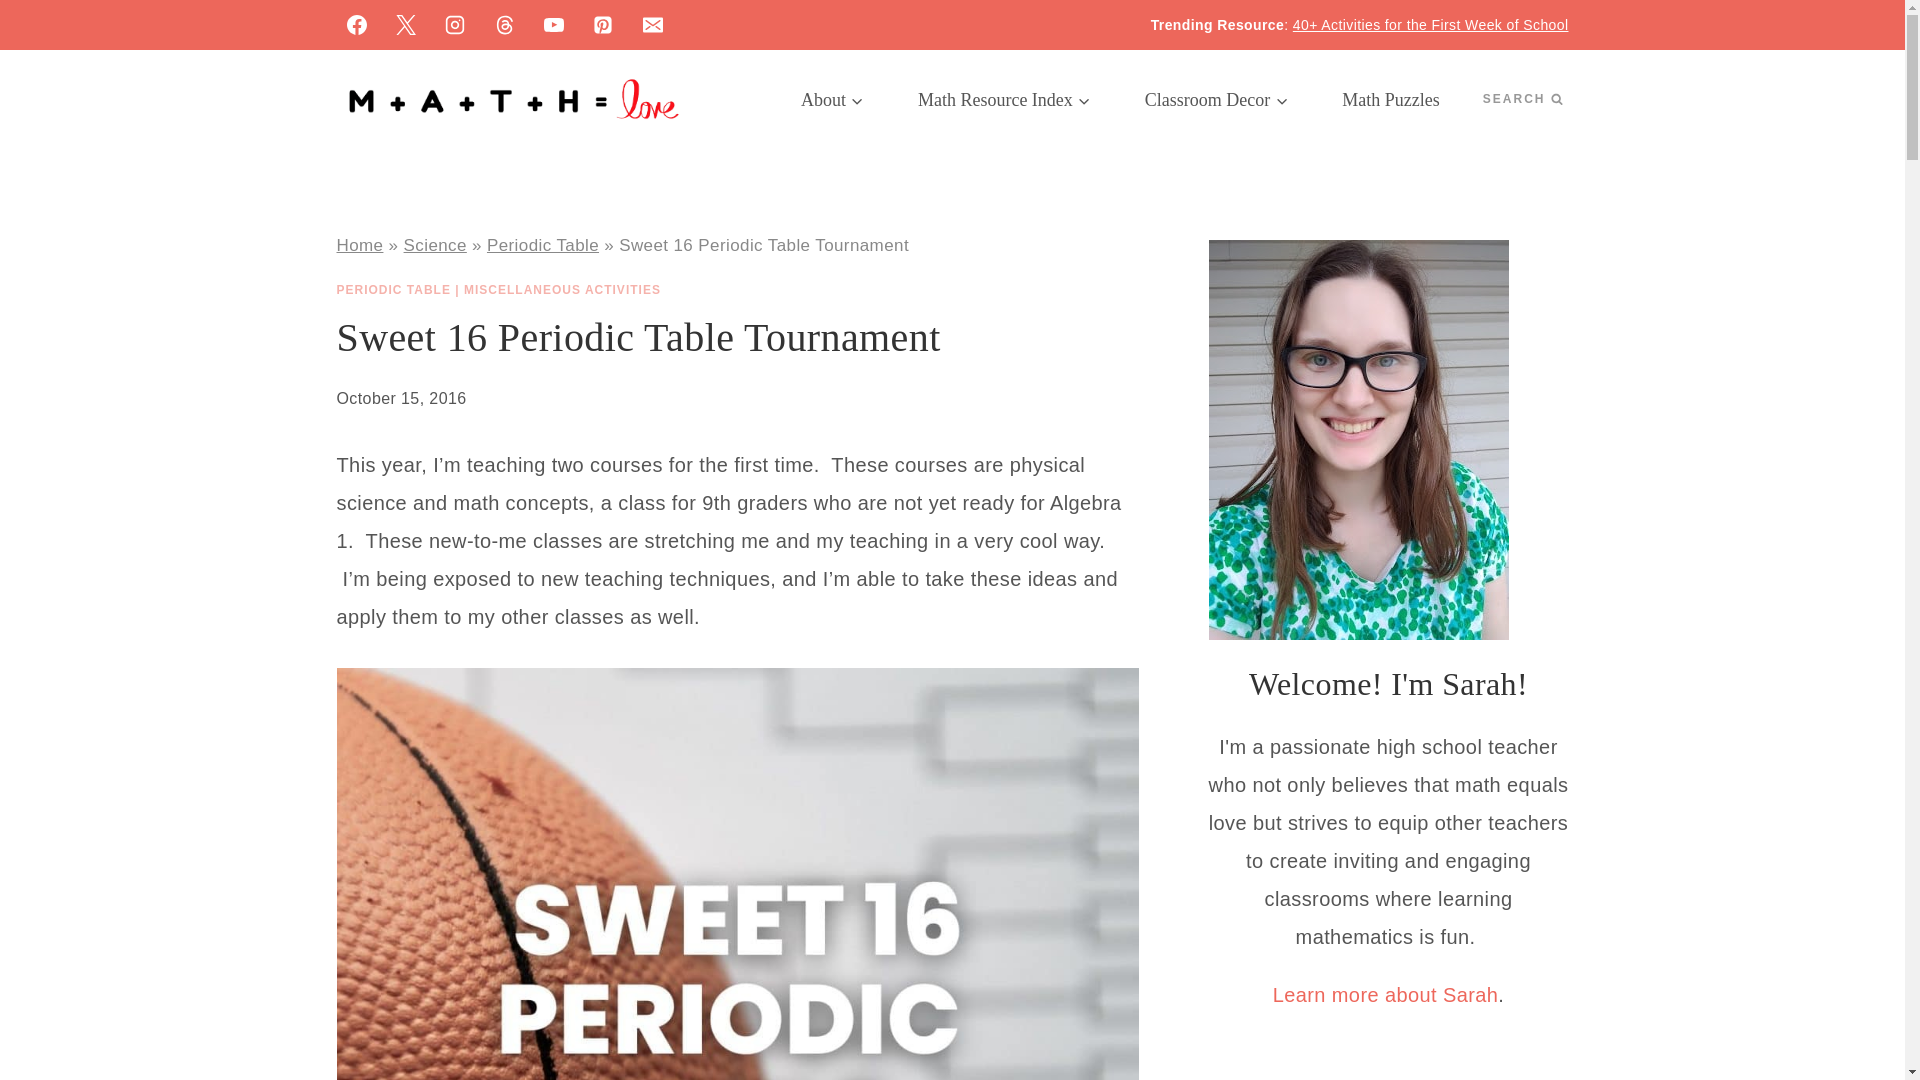 The image size is (1920, 1080). Describe the element at coordinates (562, 290) in the screenshot. I see `MISCELLANEOUS ACTIVITIES` at that location.